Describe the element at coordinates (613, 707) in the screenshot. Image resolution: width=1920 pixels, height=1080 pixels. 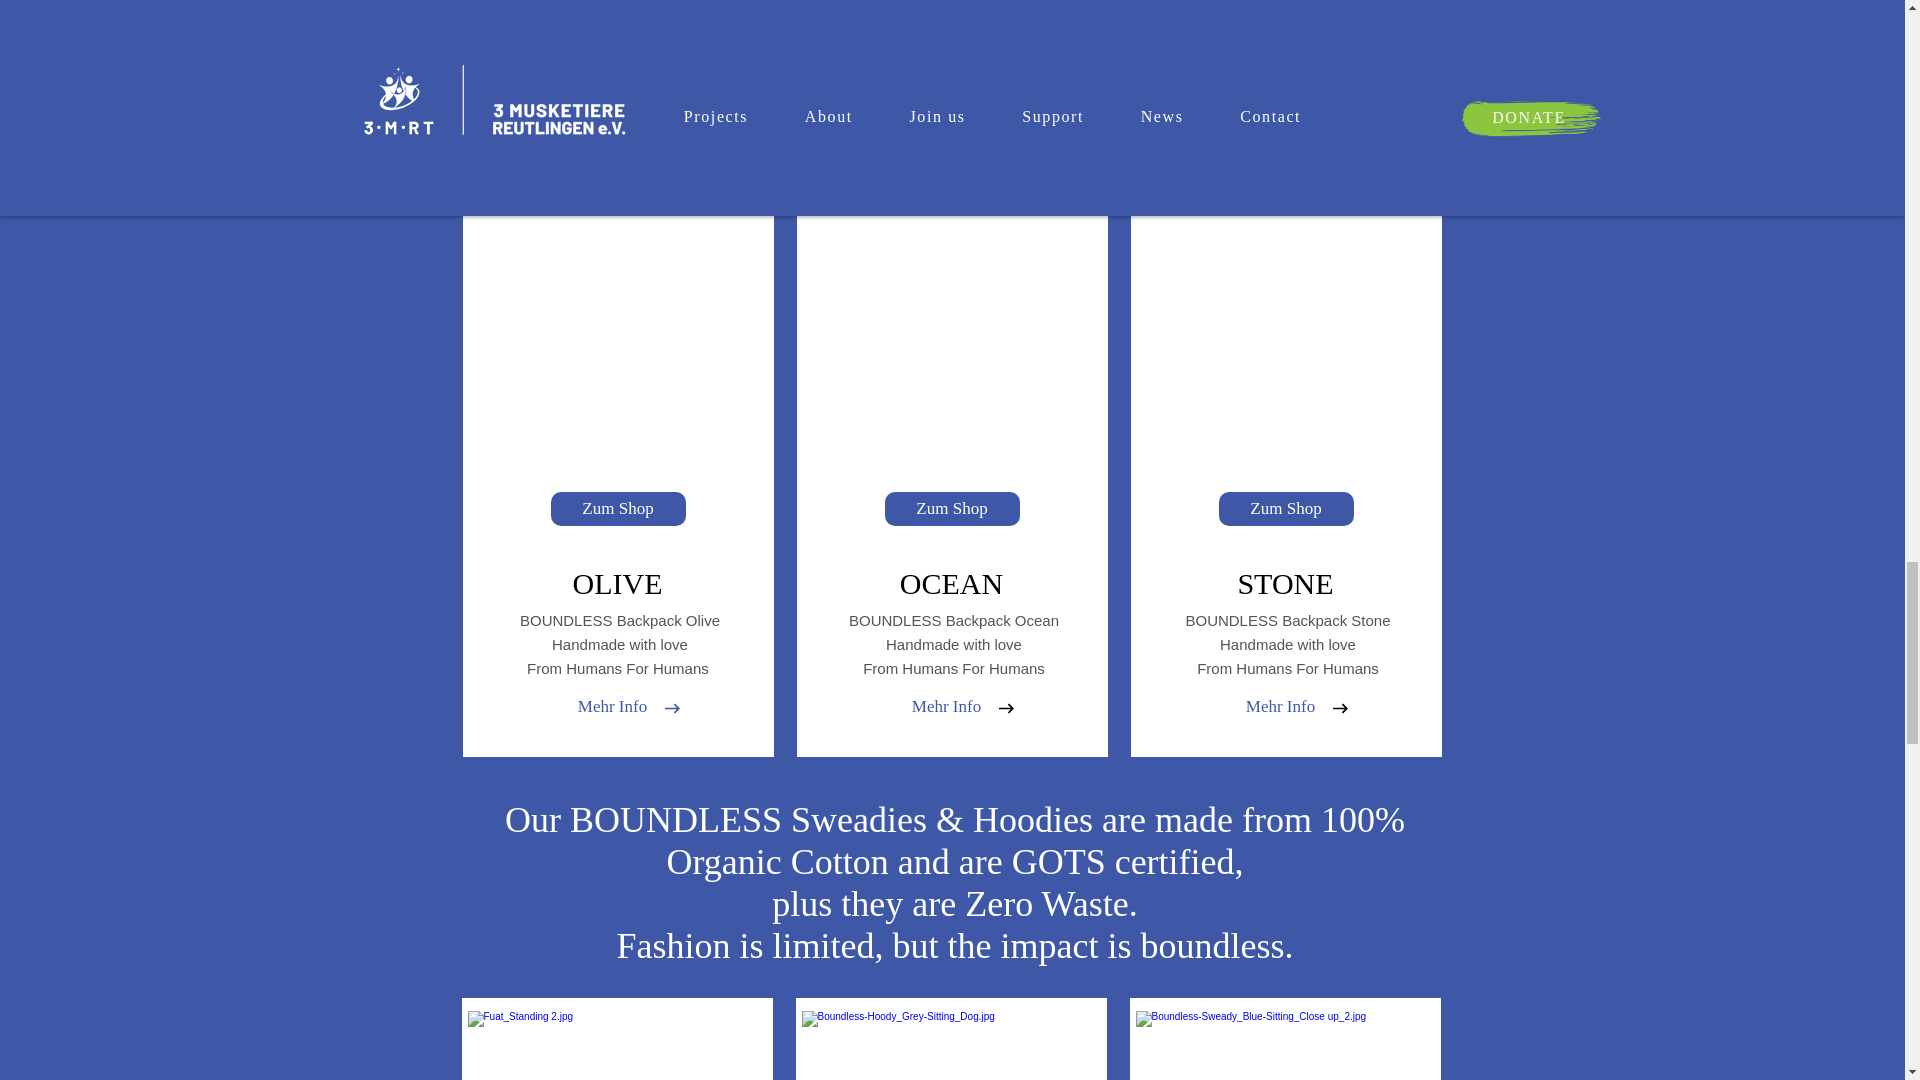
I see `Mehr Info` at that location.